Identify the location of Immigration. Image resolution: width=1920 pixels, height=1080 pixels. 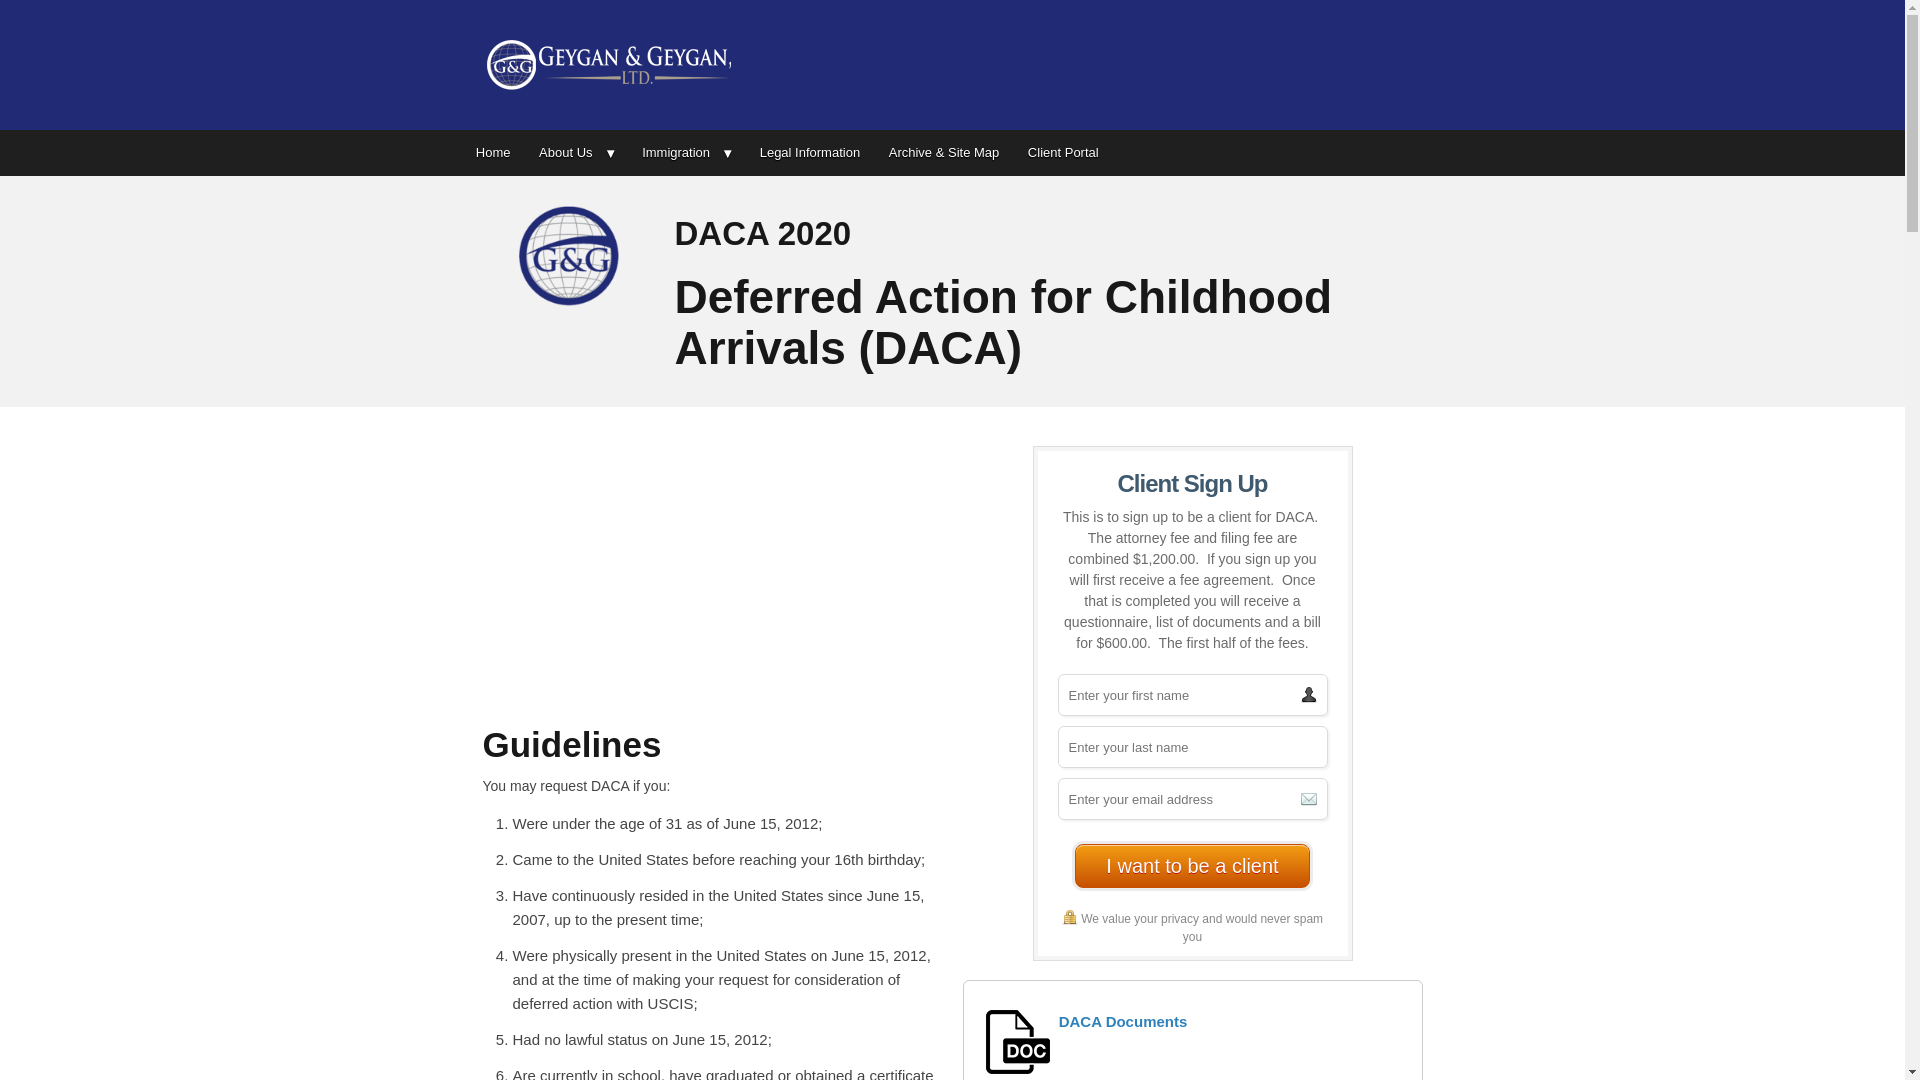
(686, 152).